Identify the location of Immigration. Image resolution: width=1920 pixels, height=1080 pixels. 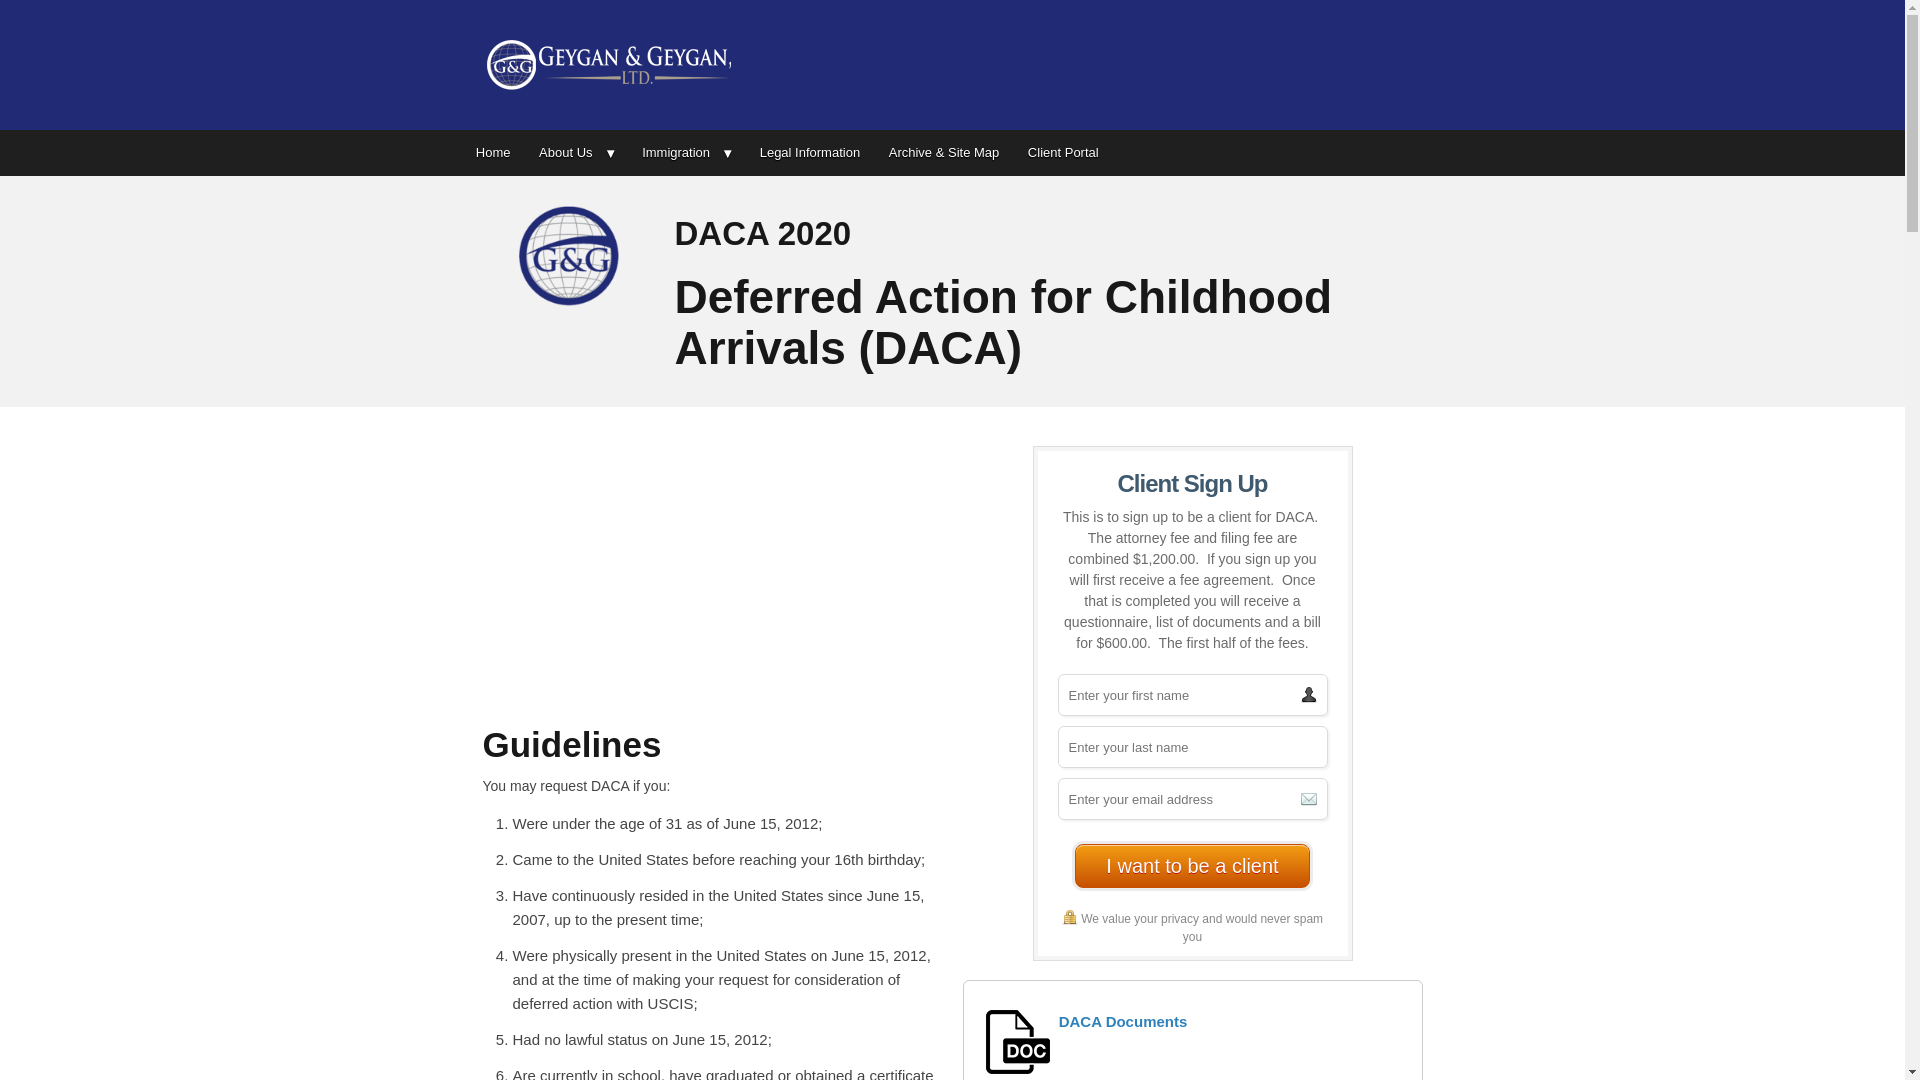
(686, 152).